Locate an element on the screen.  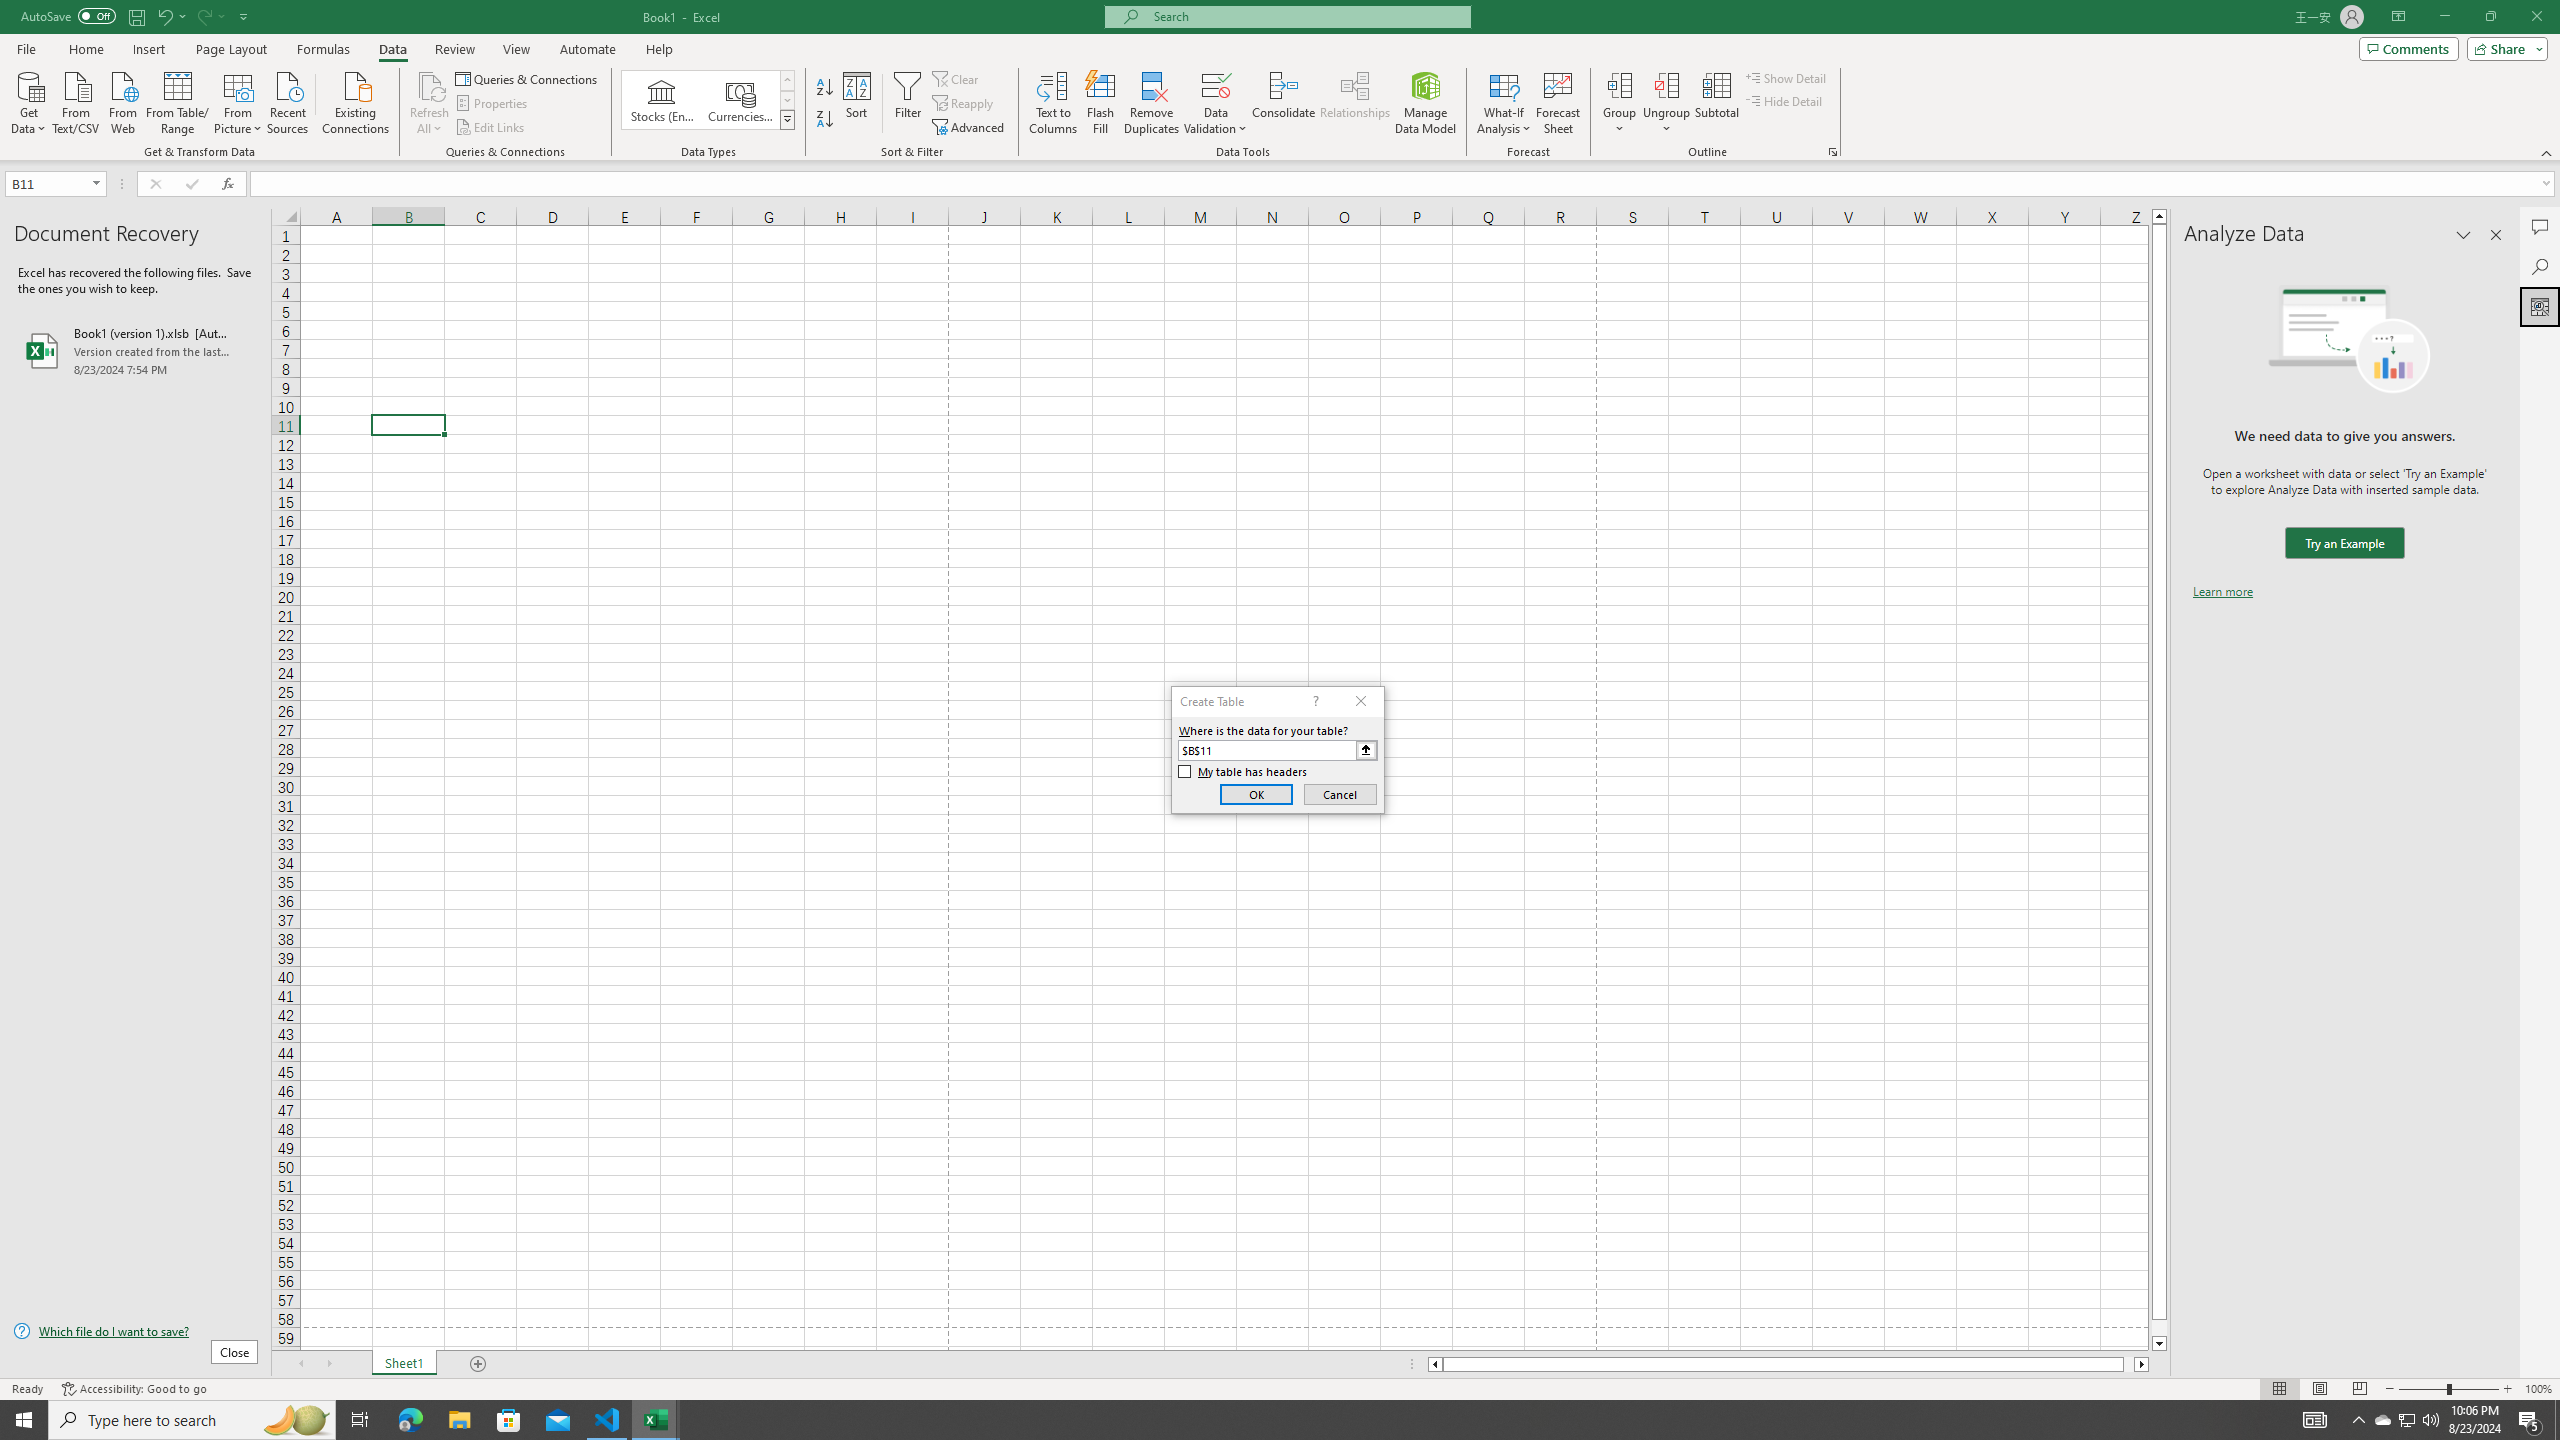
Show Detail is located at coordinates (1786, 78).